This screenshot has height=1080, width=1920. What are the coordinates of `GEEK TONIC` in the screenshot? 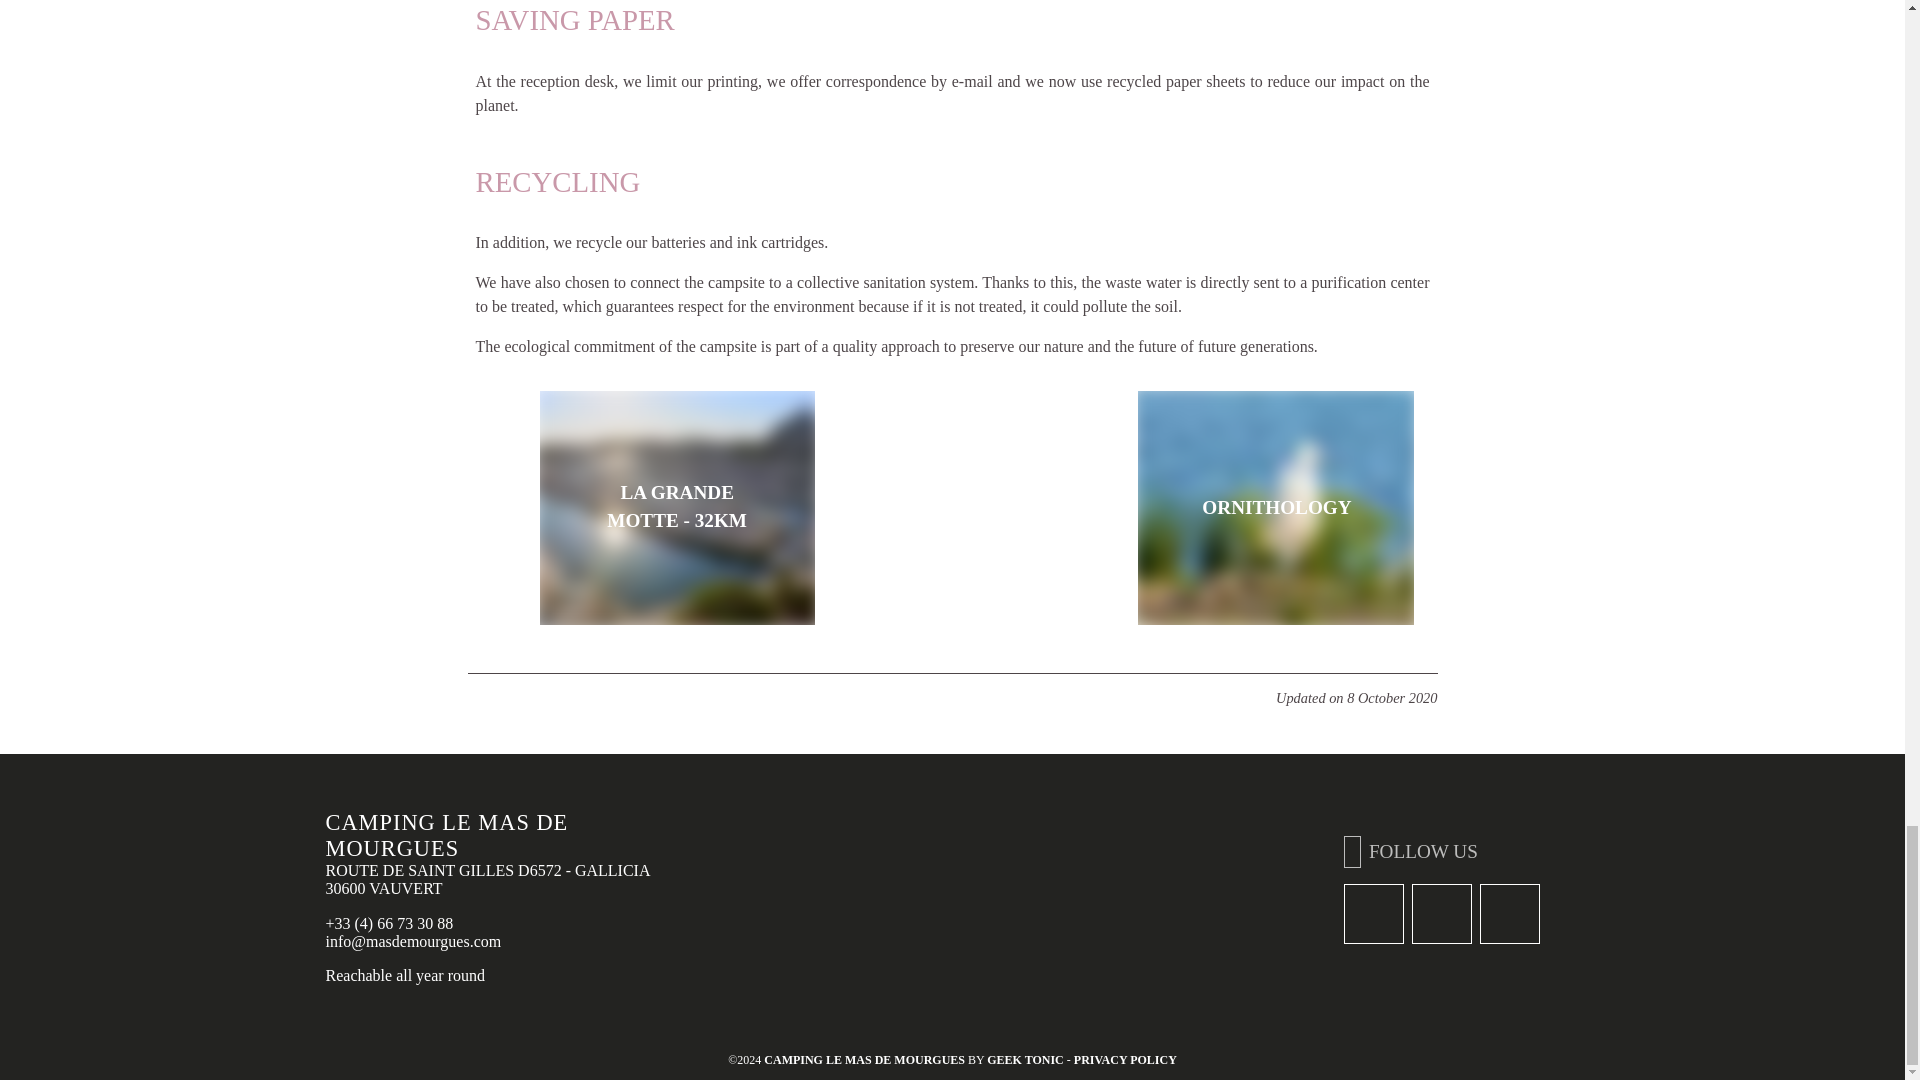 It's located at (1024, 1060).